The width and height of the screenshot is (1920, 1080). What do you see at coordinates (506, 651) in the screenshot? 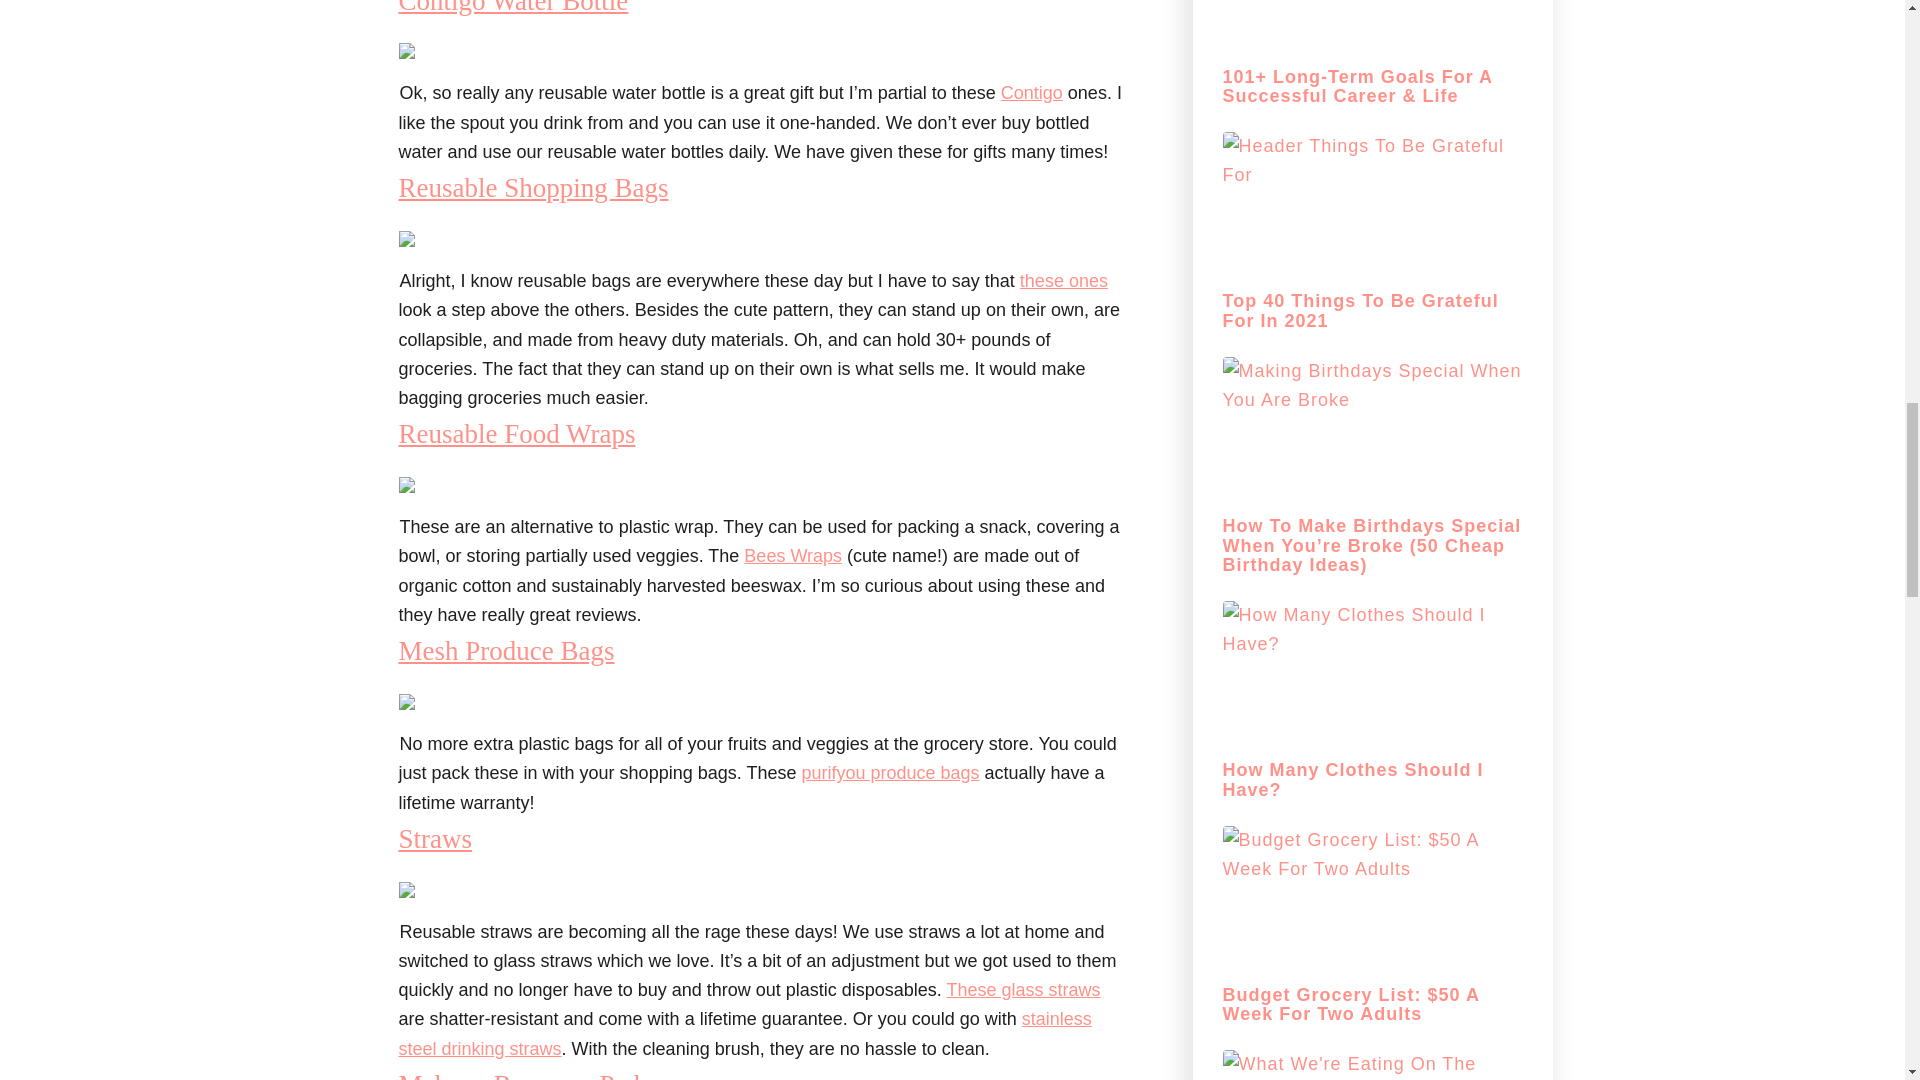
I see `Mesh Produce Bags` at bounding box center [506, 651].